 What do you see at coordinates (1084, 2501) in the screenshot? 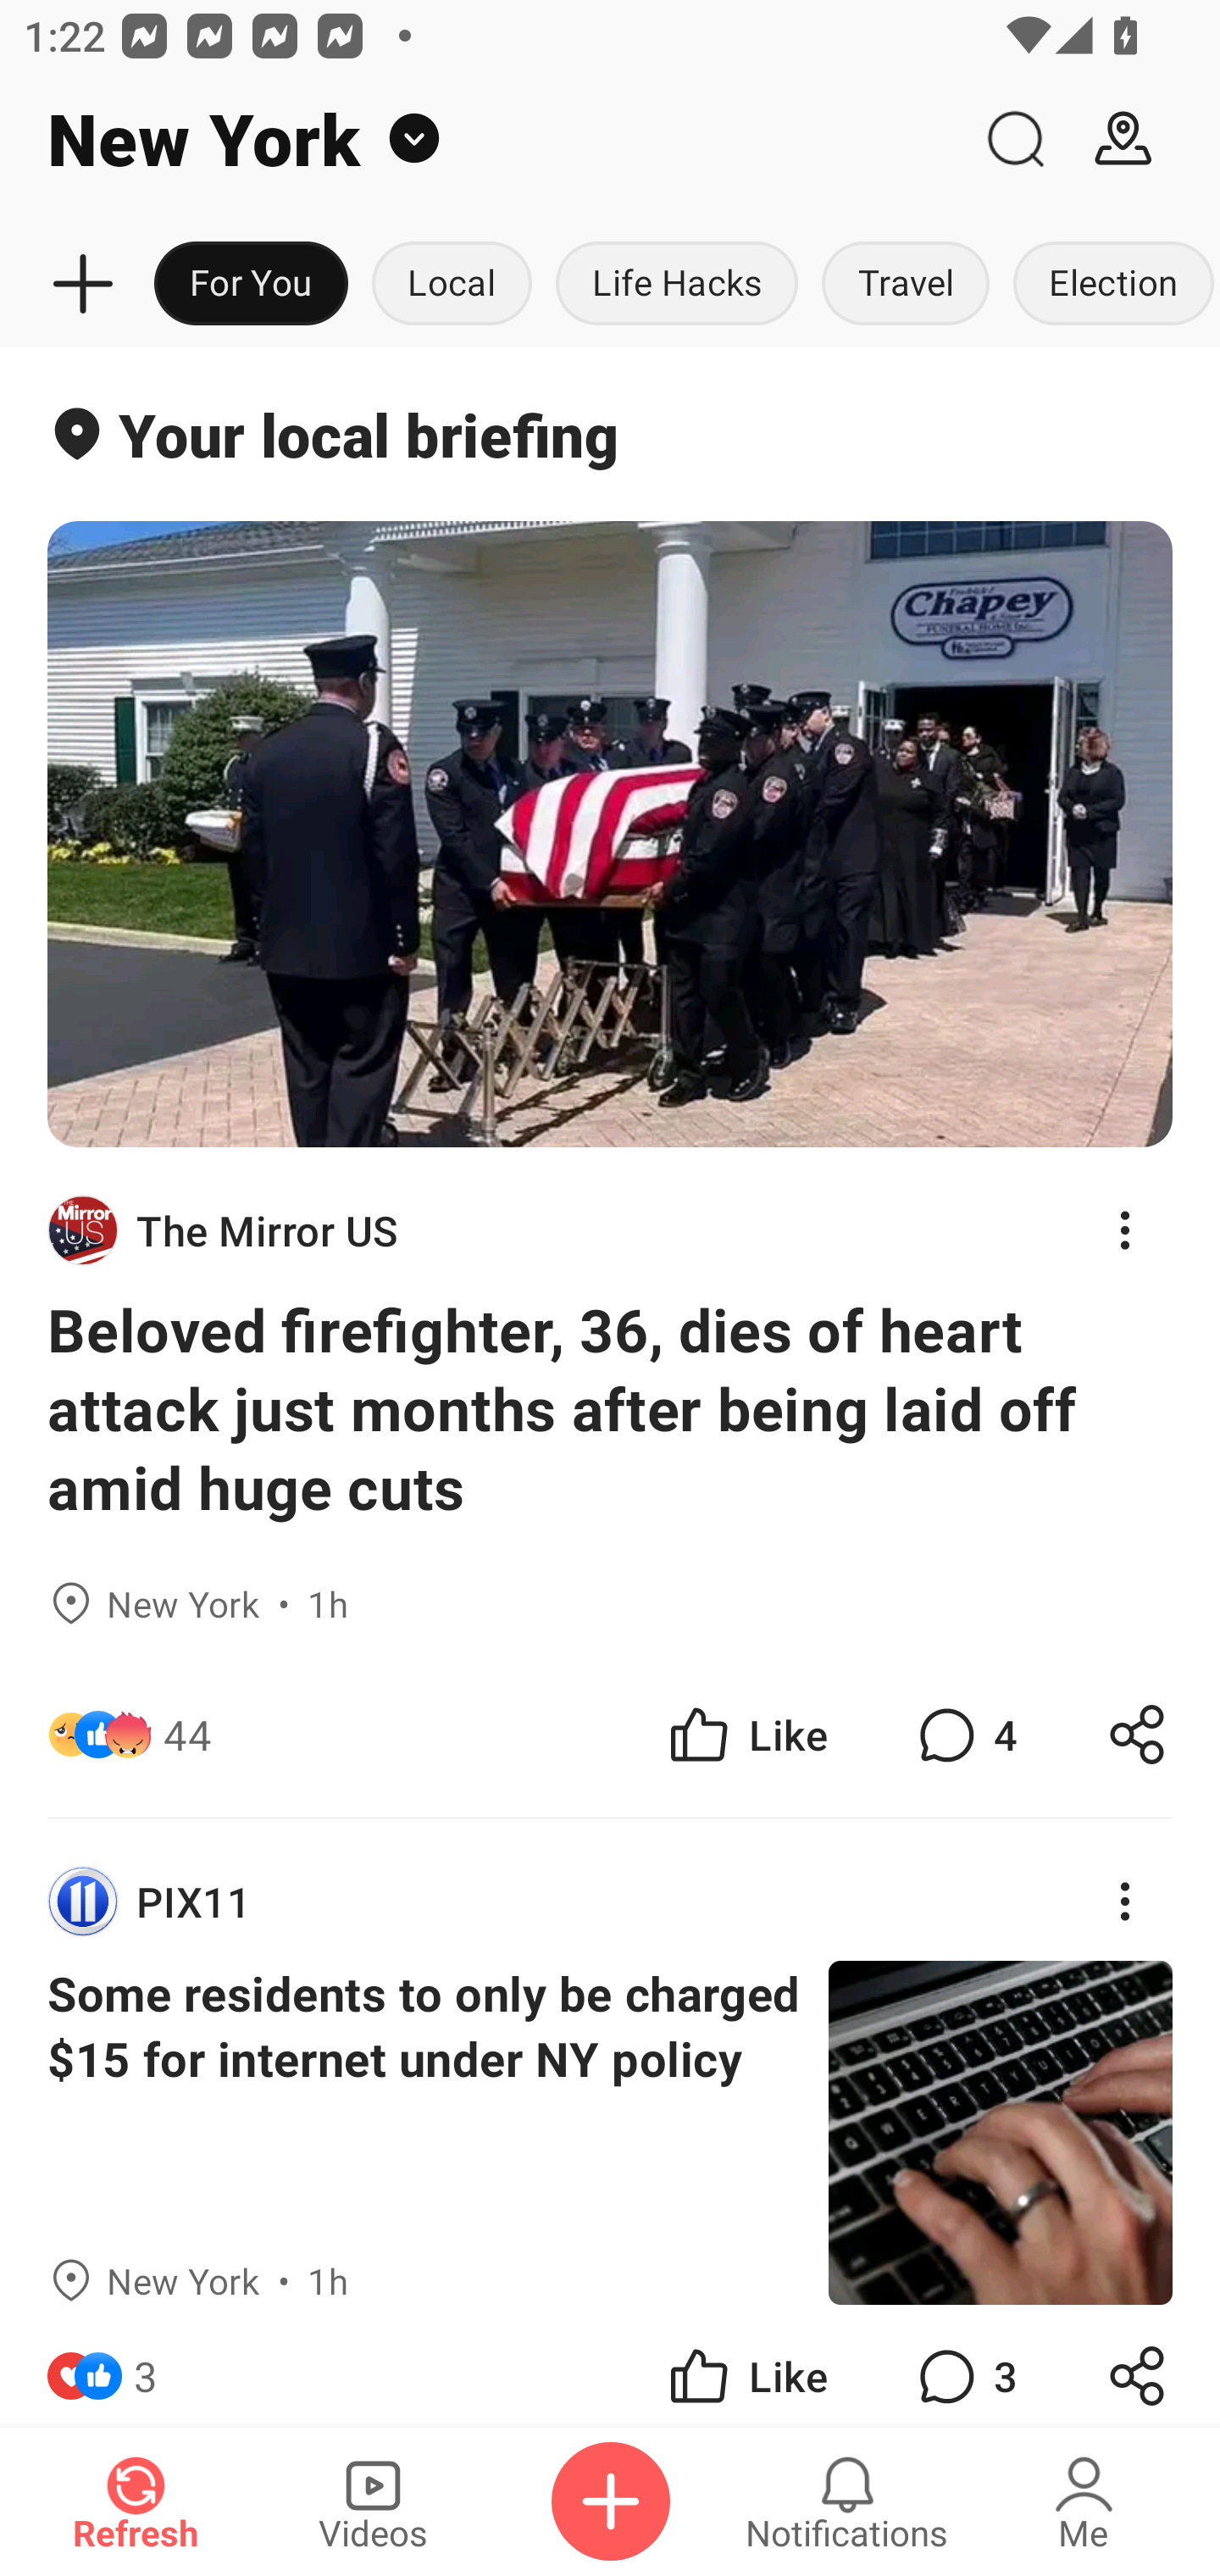
I see `Me` at bounding box center [1084, 2501].